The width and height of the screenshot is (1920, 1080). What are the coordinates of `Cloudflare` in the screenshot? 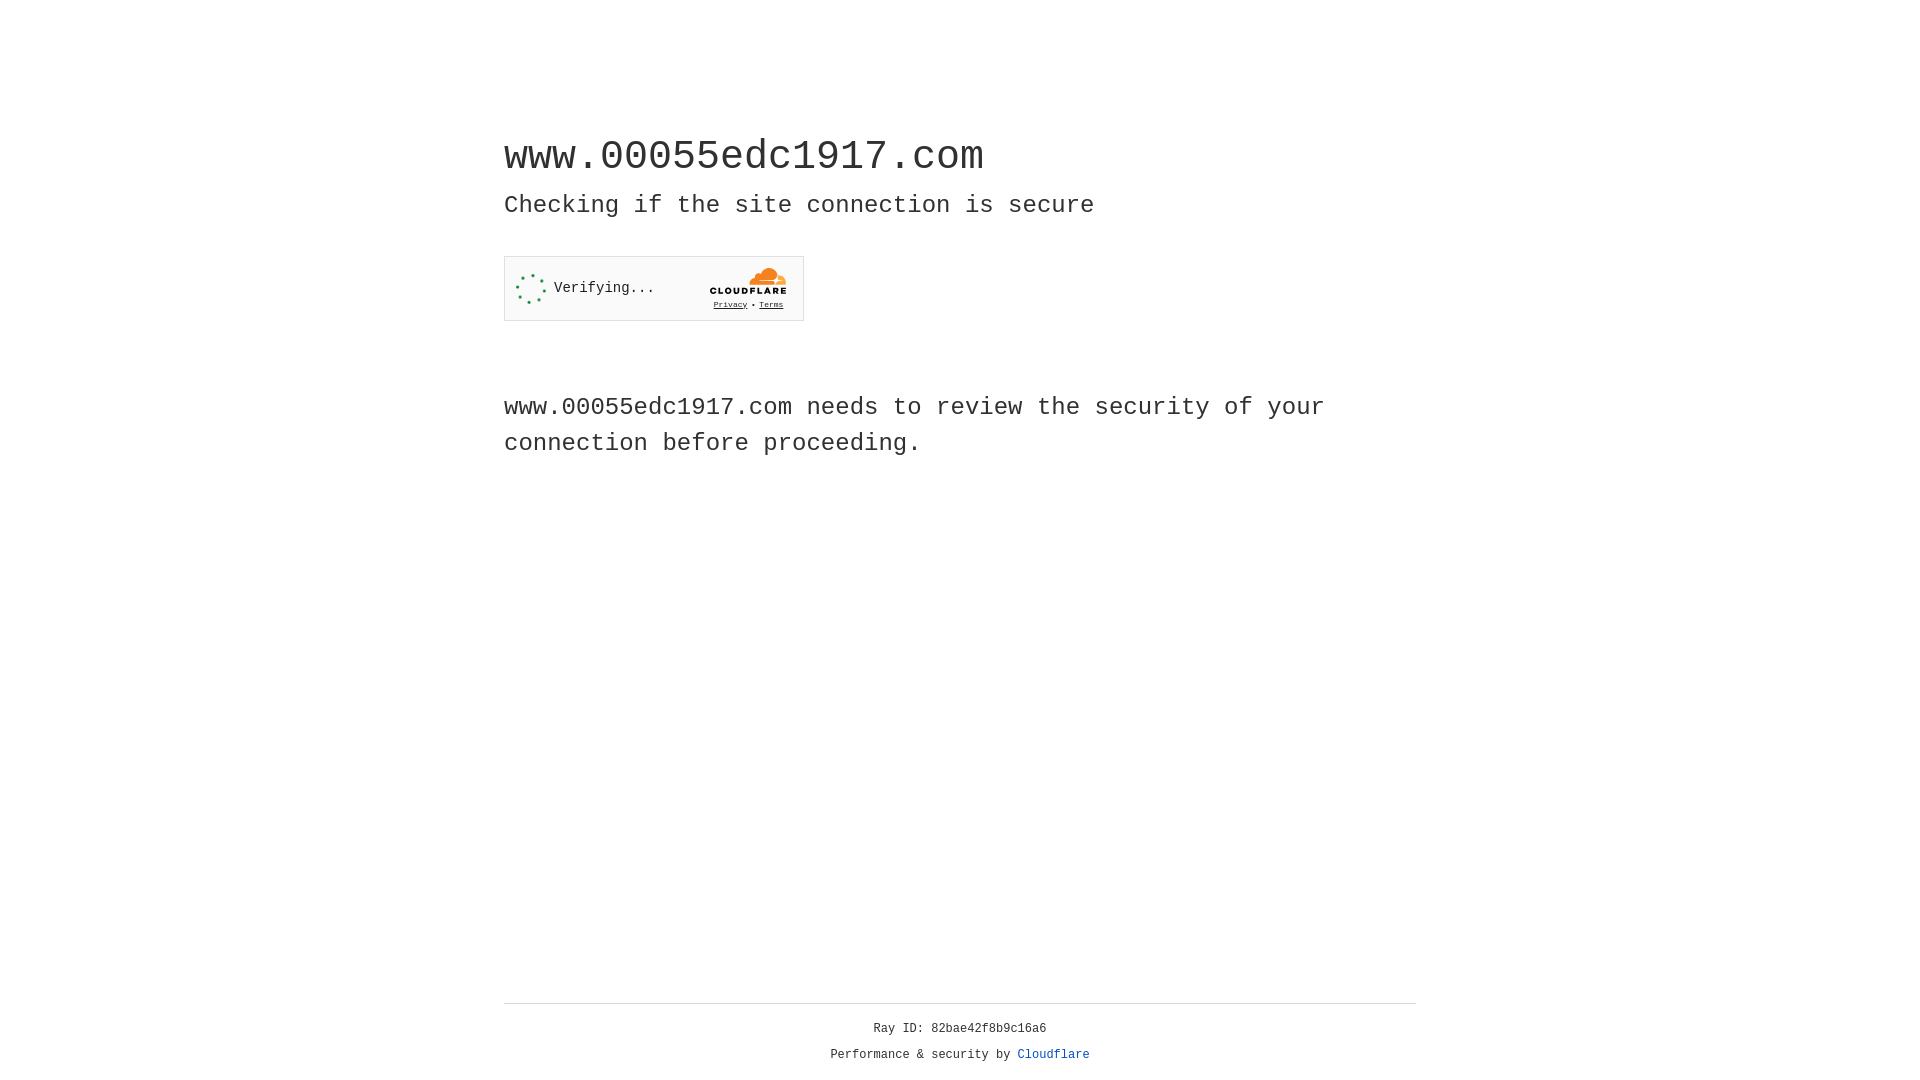 It's located at (1054, 1055).